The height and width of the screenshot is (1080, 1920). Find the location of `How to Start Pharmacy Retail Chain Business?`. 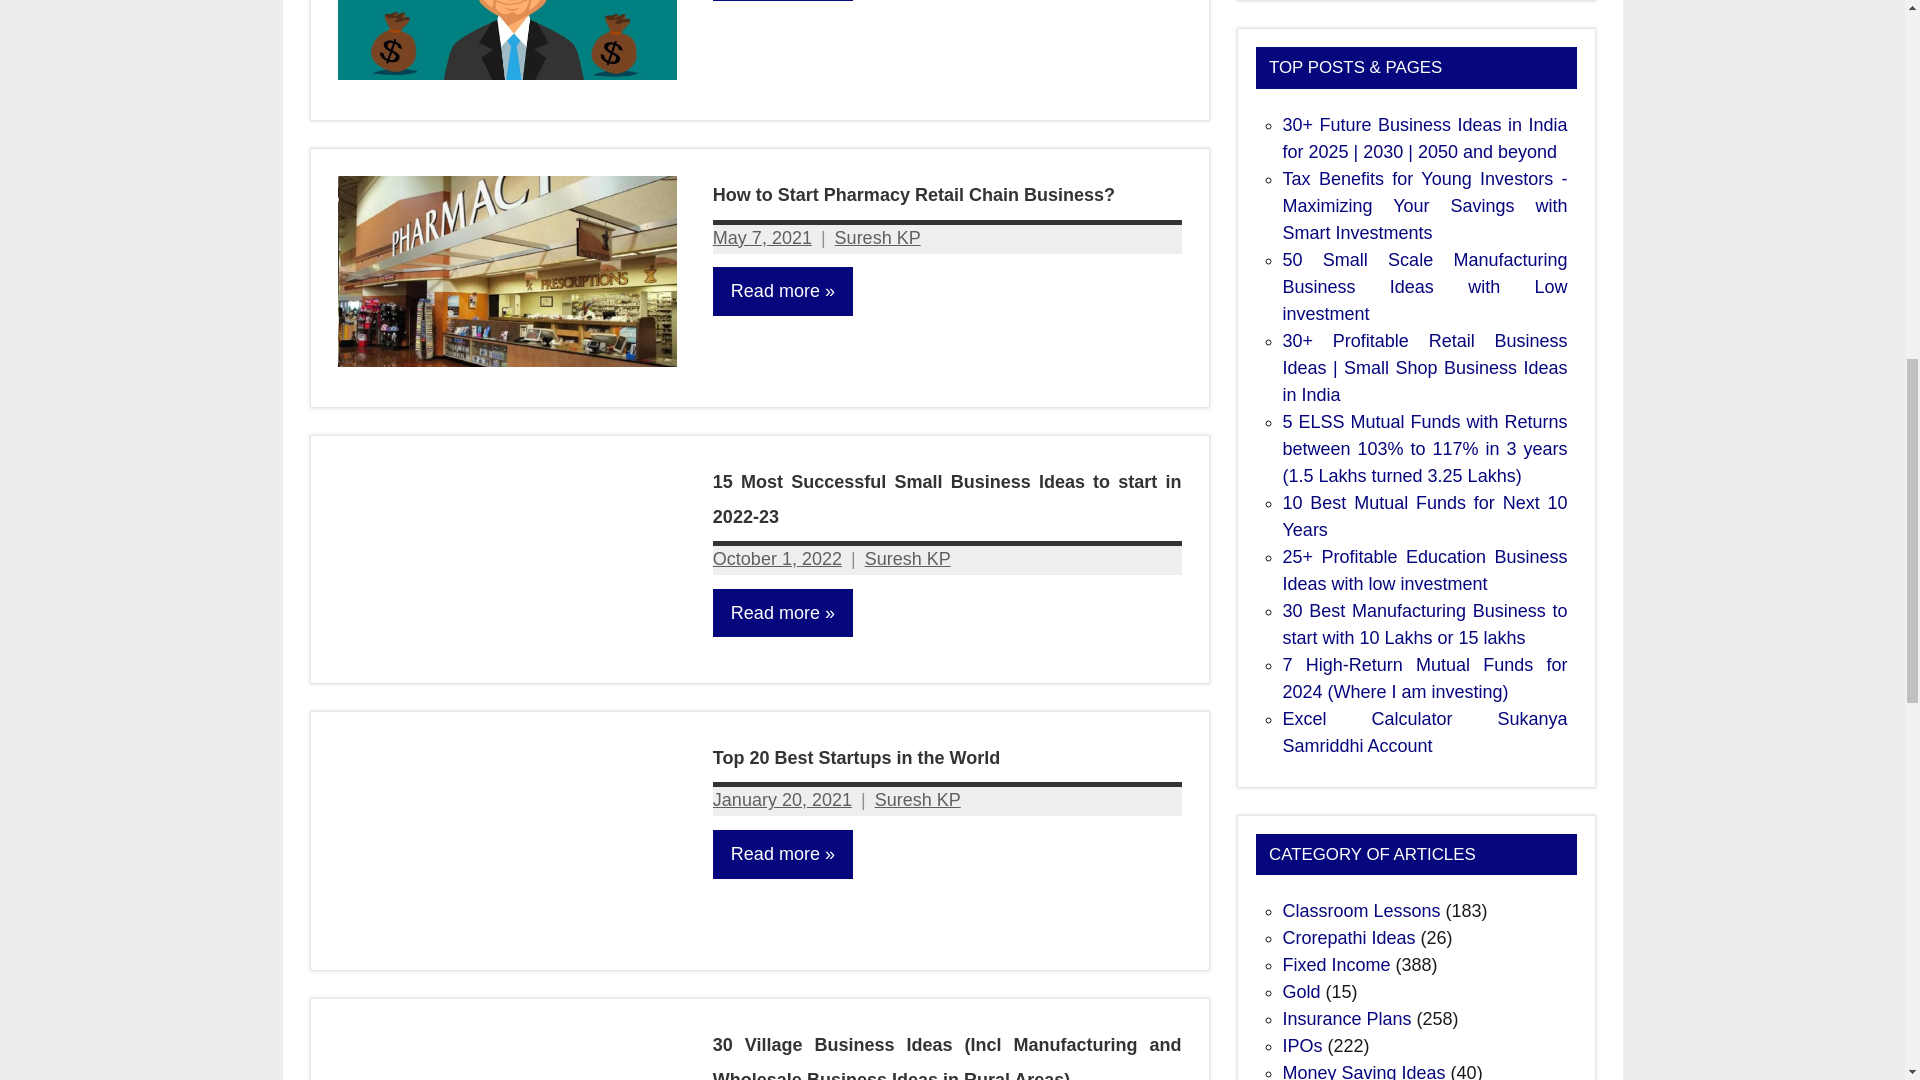

How to Start Pharmacy Retail Chain Business? is located at coordinates (914, 194).